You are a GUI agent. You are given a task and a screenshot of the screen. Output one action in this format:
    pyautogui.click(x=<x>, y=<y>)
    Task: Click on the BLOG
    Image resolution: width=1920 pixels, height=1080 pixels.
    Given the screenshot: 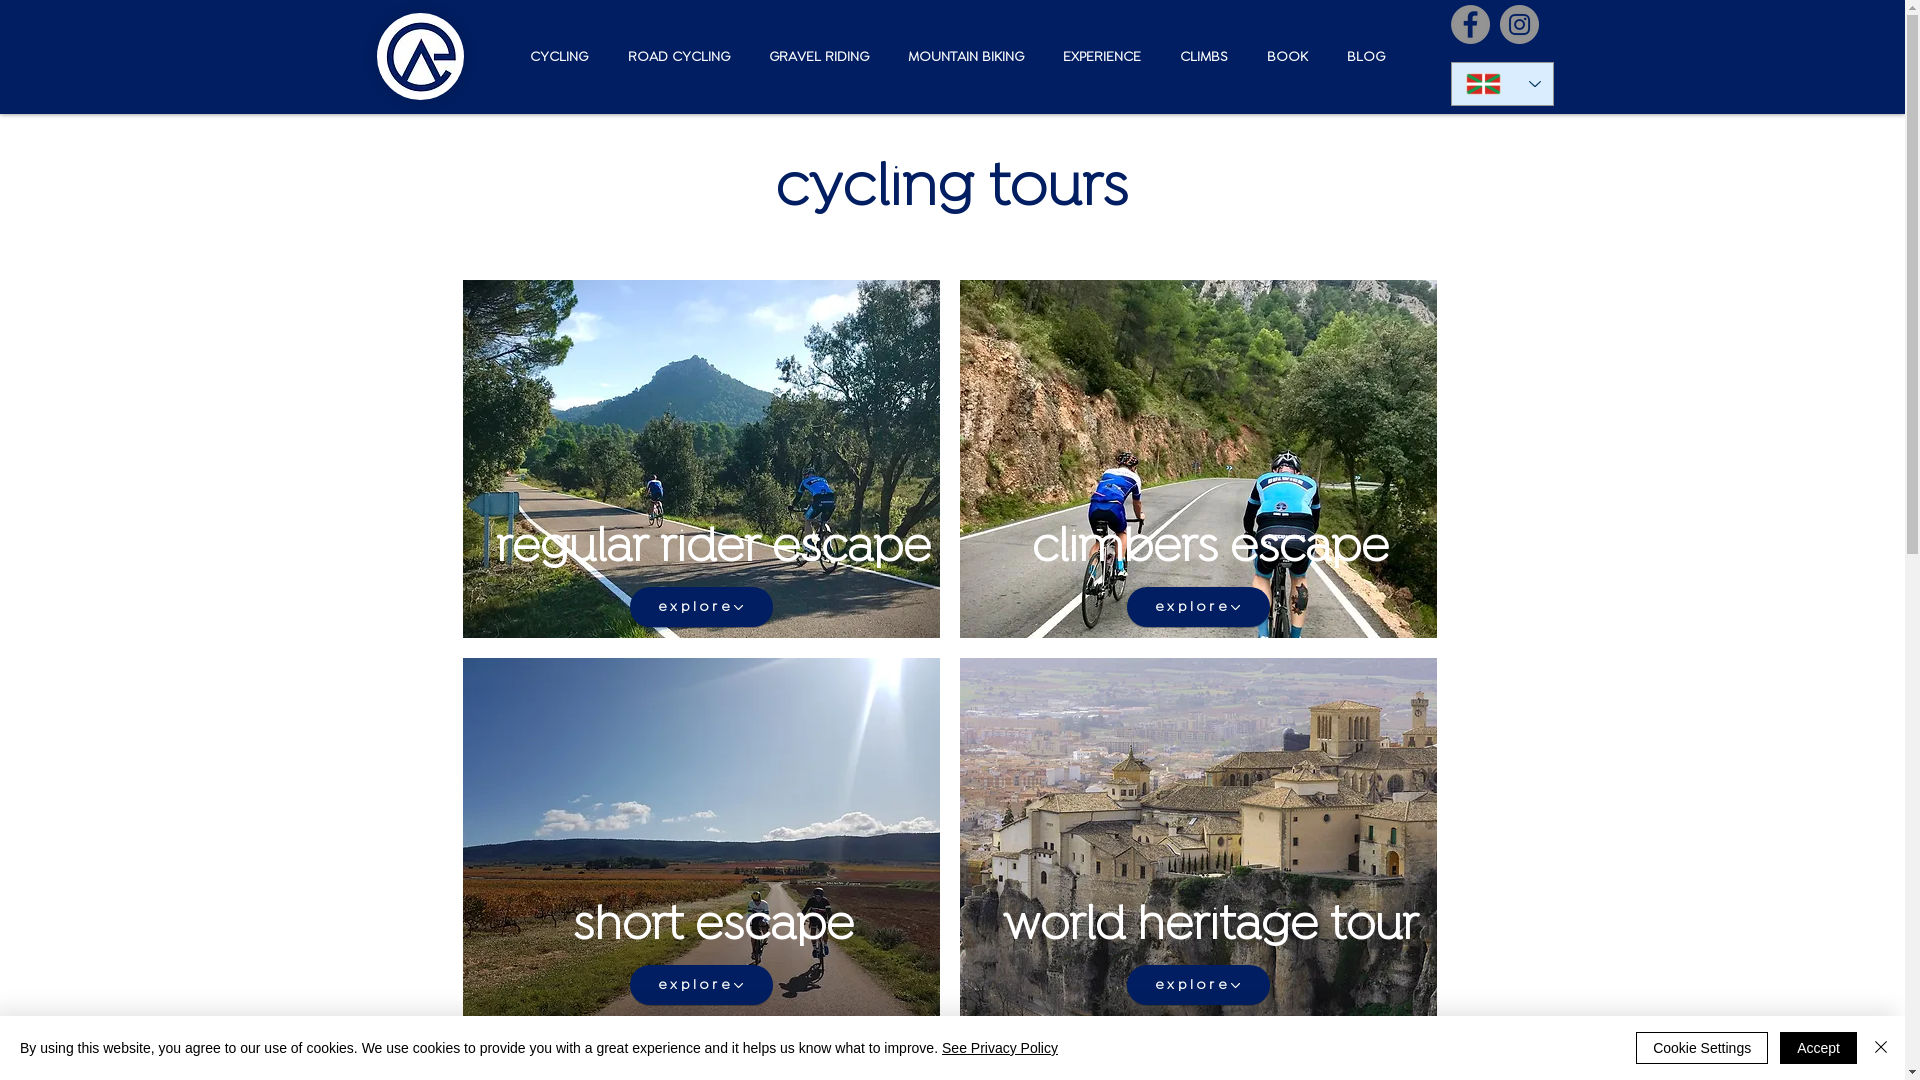 What is the action you would take?
    pyautogui.click(x=1360, y=57)
    